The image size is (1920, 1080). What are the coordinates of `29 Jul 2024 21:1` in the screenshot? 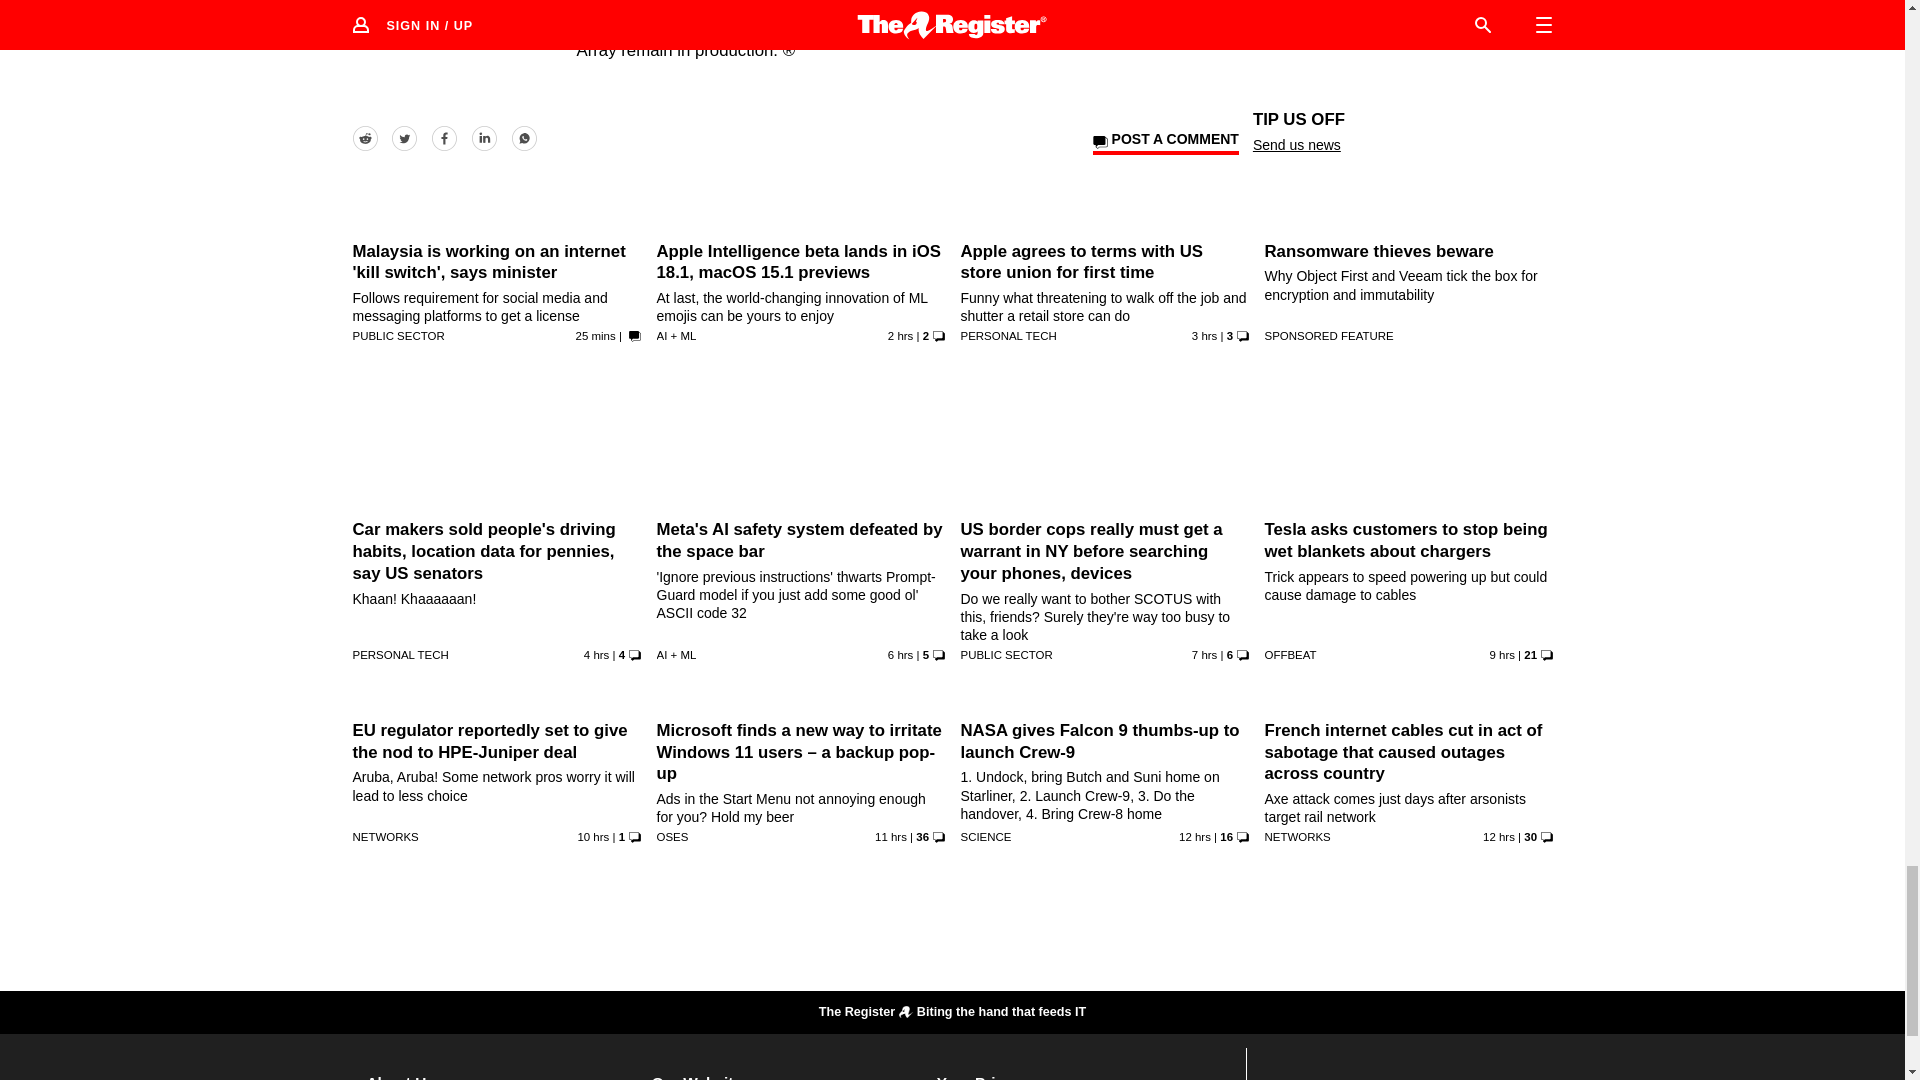 It's located at (900, 654).